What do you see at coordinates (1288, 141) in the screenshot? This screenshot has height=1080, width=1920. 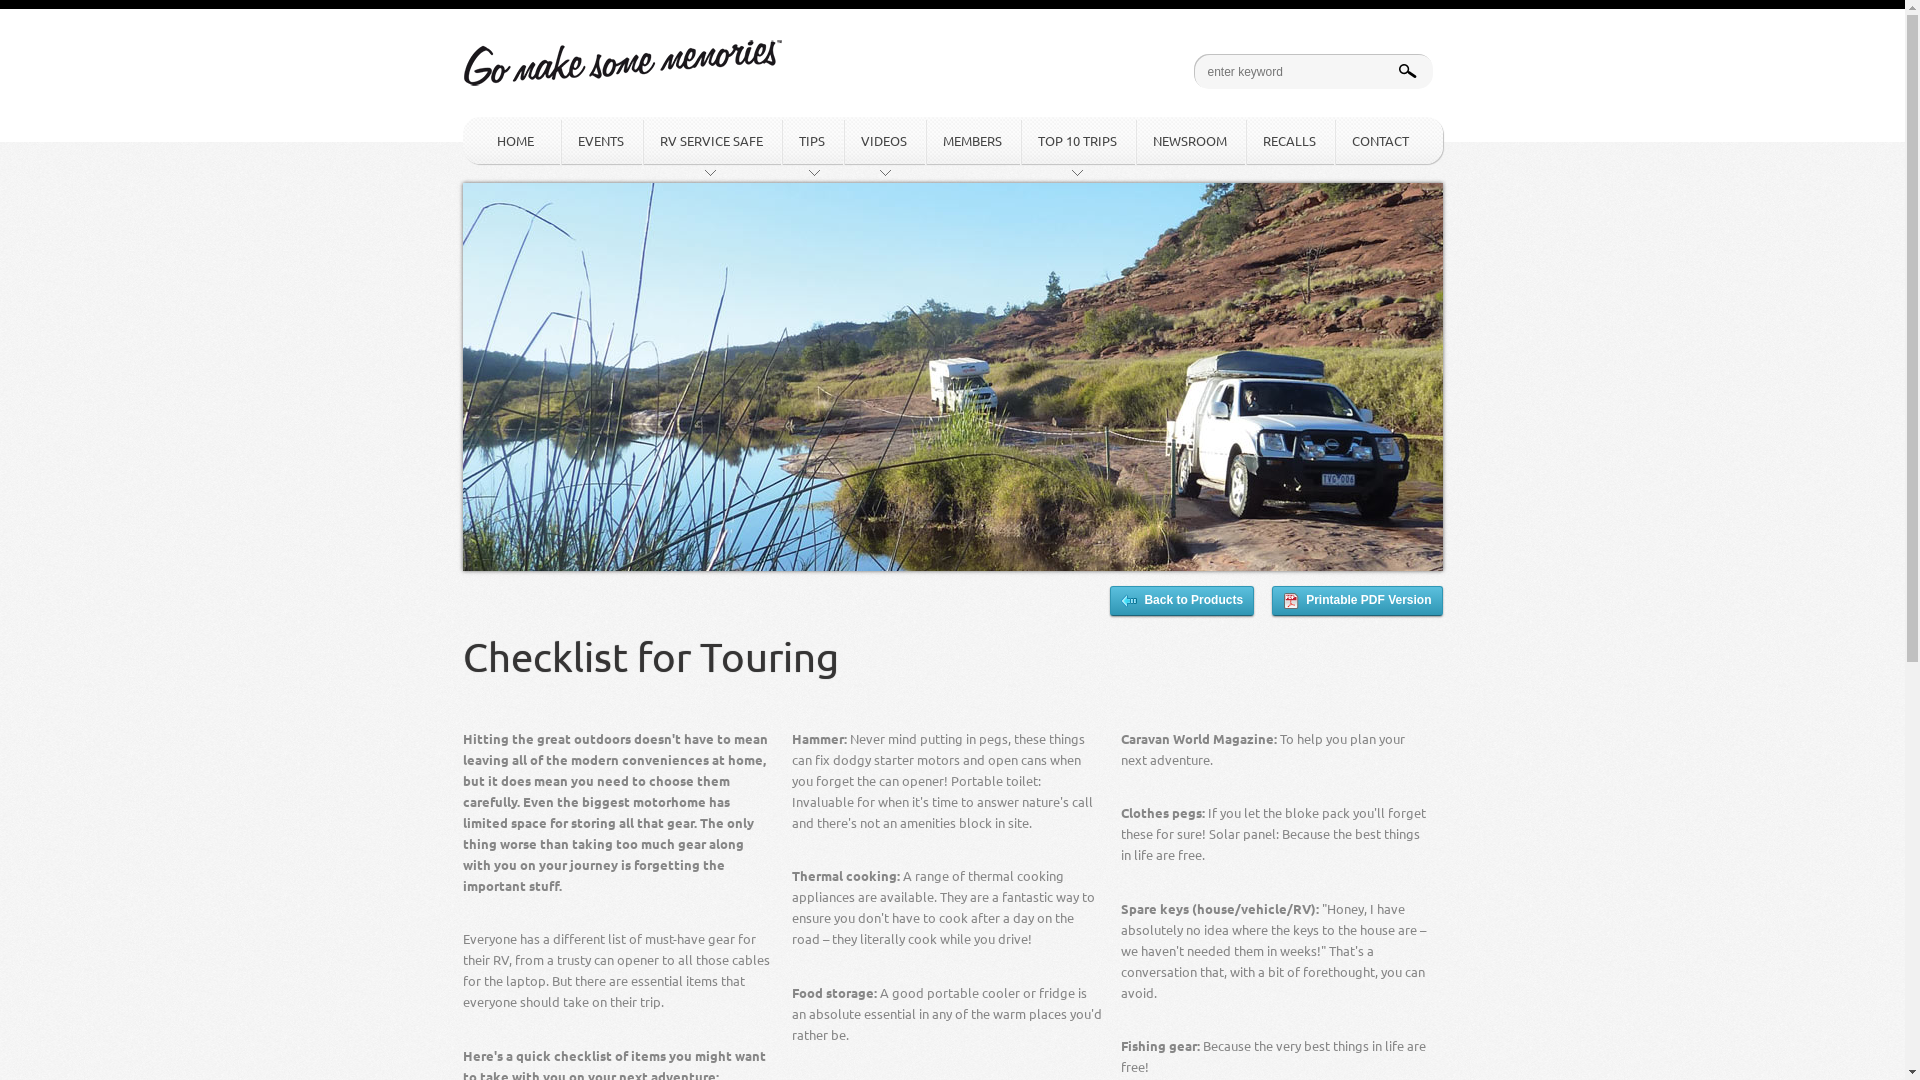 I see `RECALLS` at bounding box center [1288, 141].